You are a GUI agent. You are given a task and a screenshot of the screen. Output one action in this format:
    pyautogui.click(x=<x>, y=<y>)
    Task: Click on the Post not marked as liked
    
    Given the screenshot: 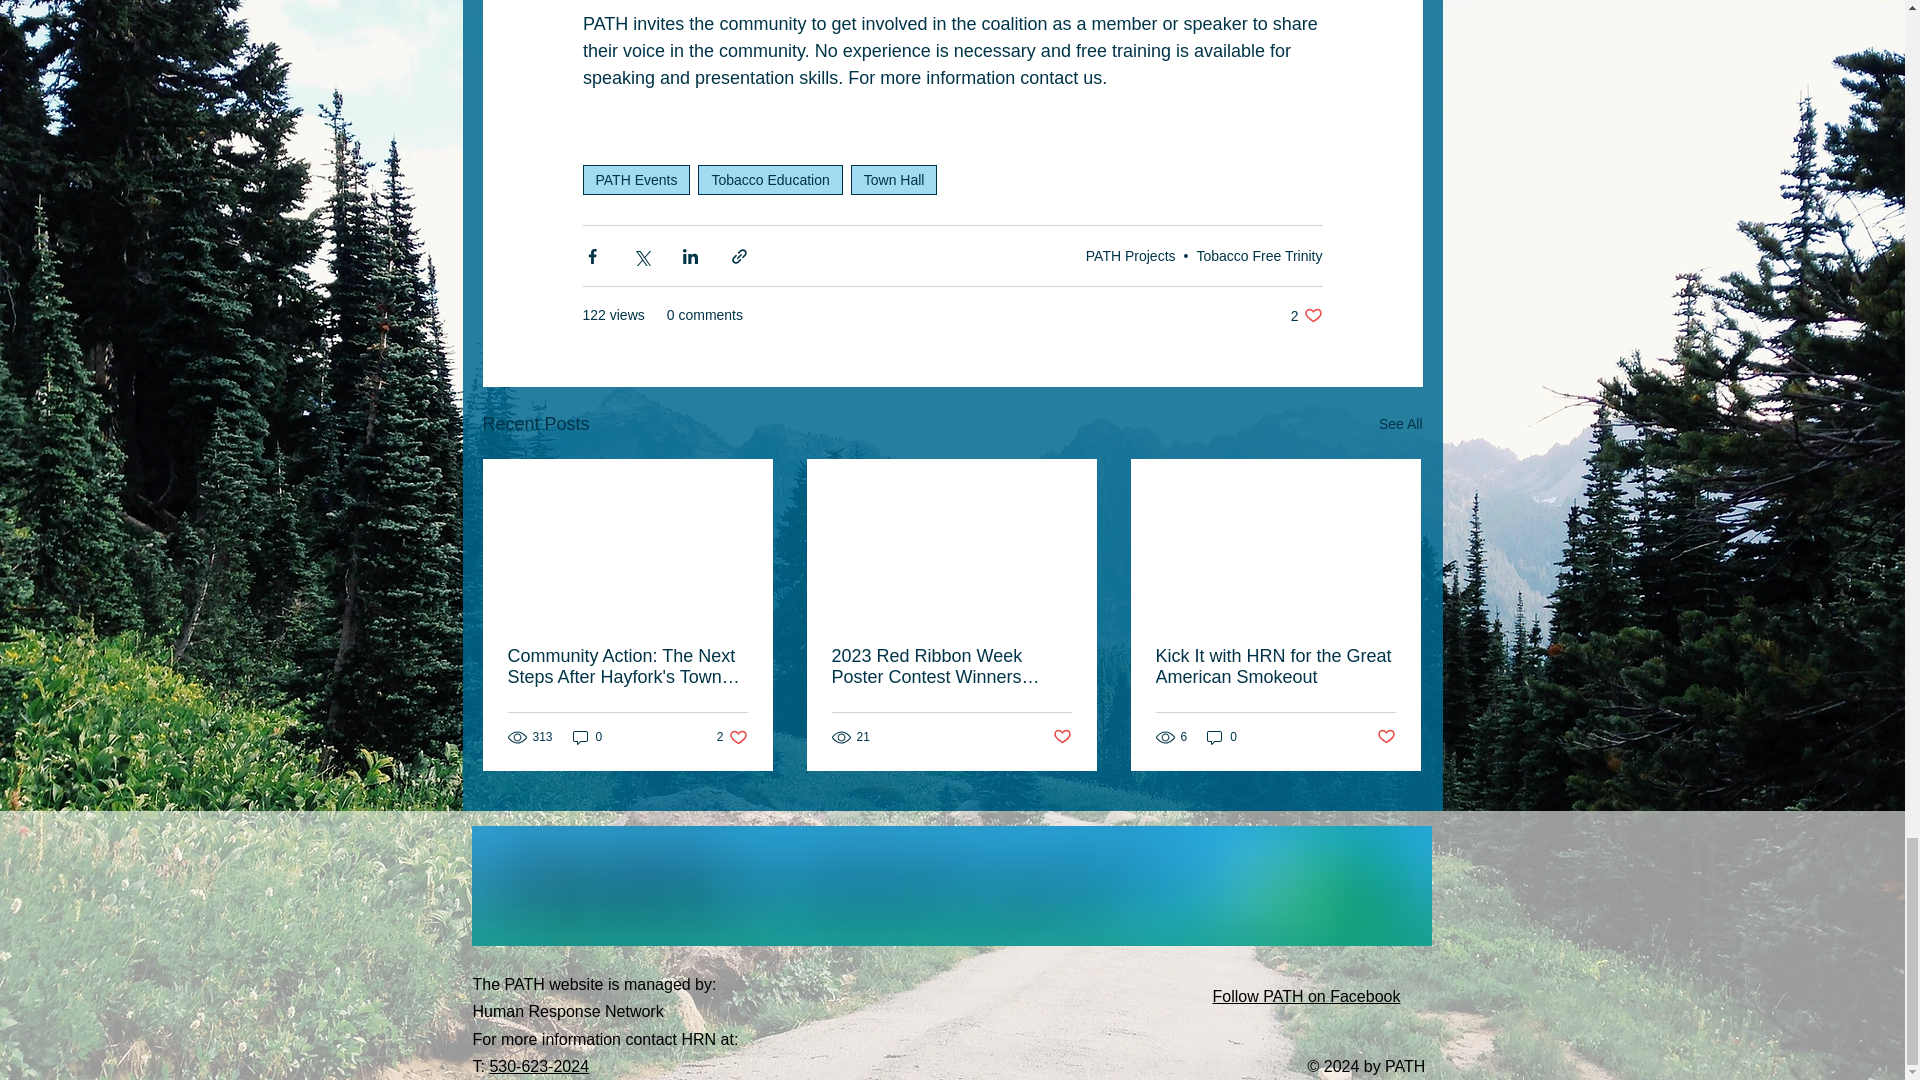 What is the action you would take?
    pyautogui.click(x=770, y=180)
    